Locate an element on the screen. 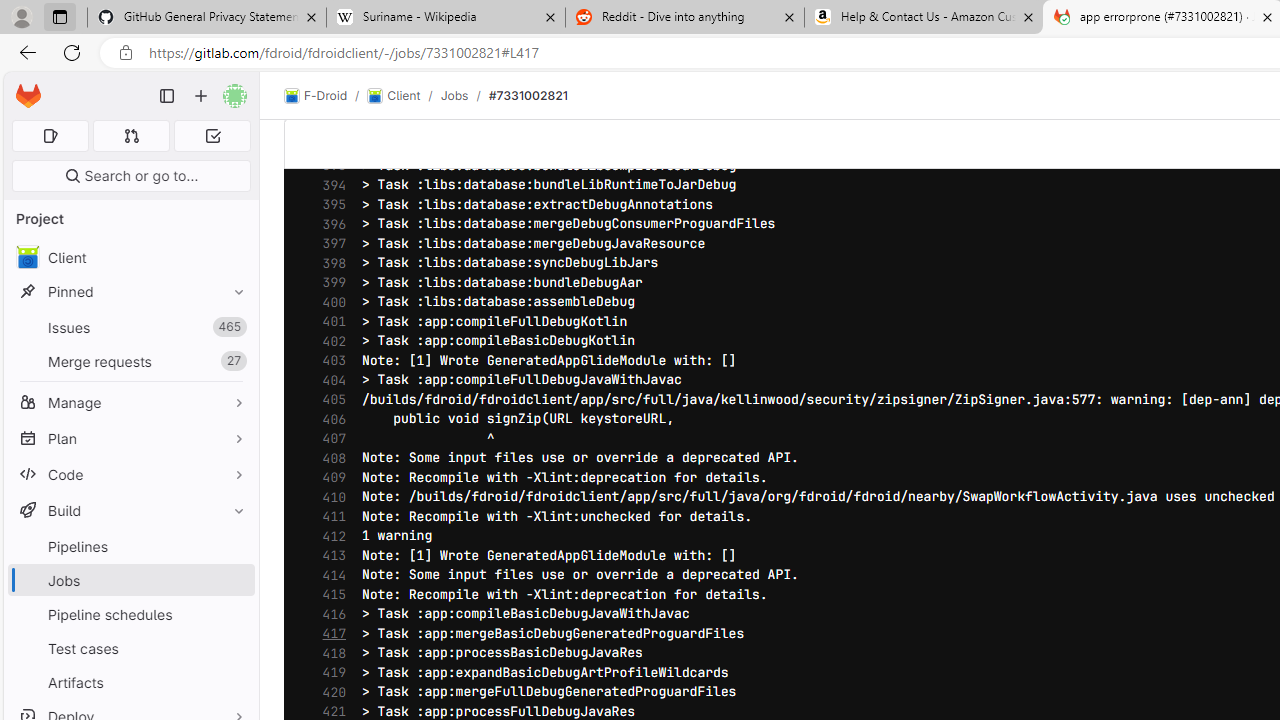 This screenshot has width=1280, height=720. Build is located at coordinates (130, 510).